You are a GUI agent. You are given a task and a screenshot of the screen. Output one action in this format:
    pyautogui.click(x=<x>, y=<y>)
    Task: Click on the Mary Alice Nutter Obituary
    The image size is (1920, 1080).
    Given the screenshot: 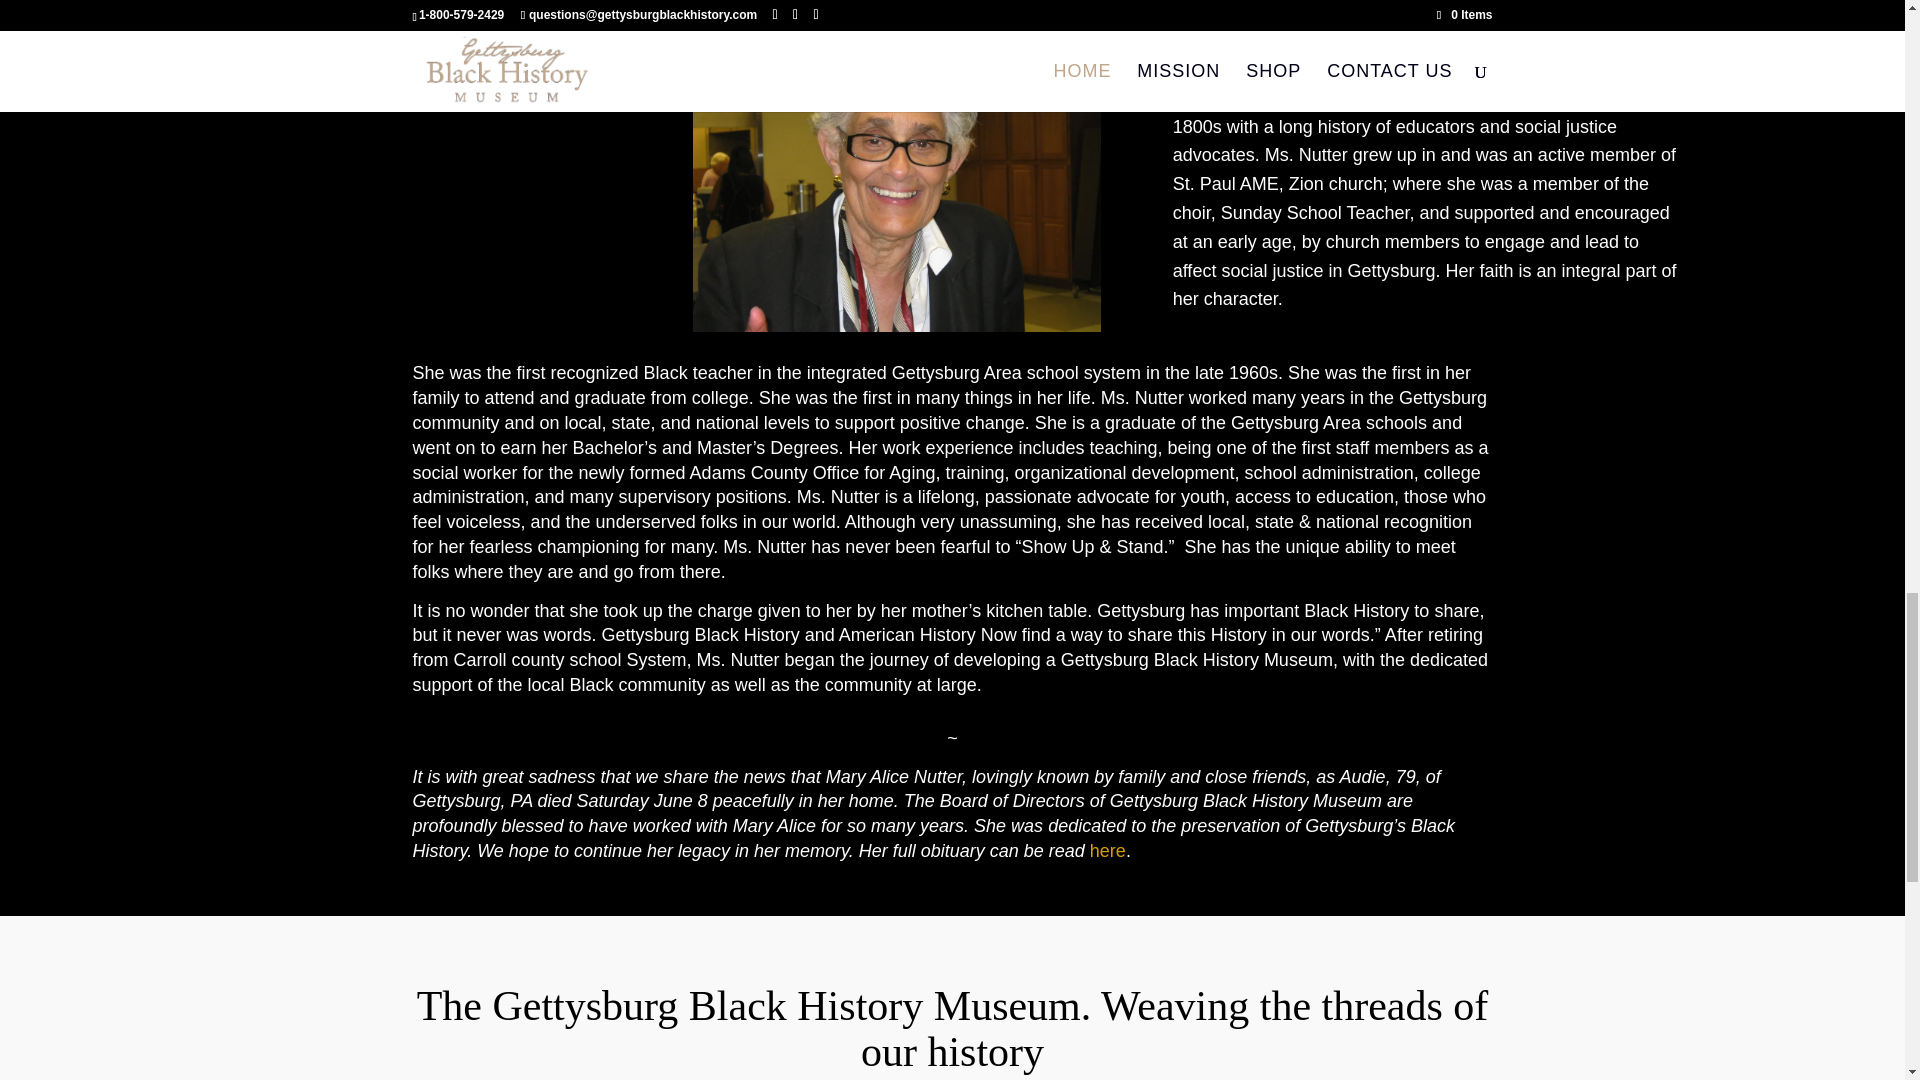 What is the action you would take?
    pyautogui.click(x=1108, y=850)
    